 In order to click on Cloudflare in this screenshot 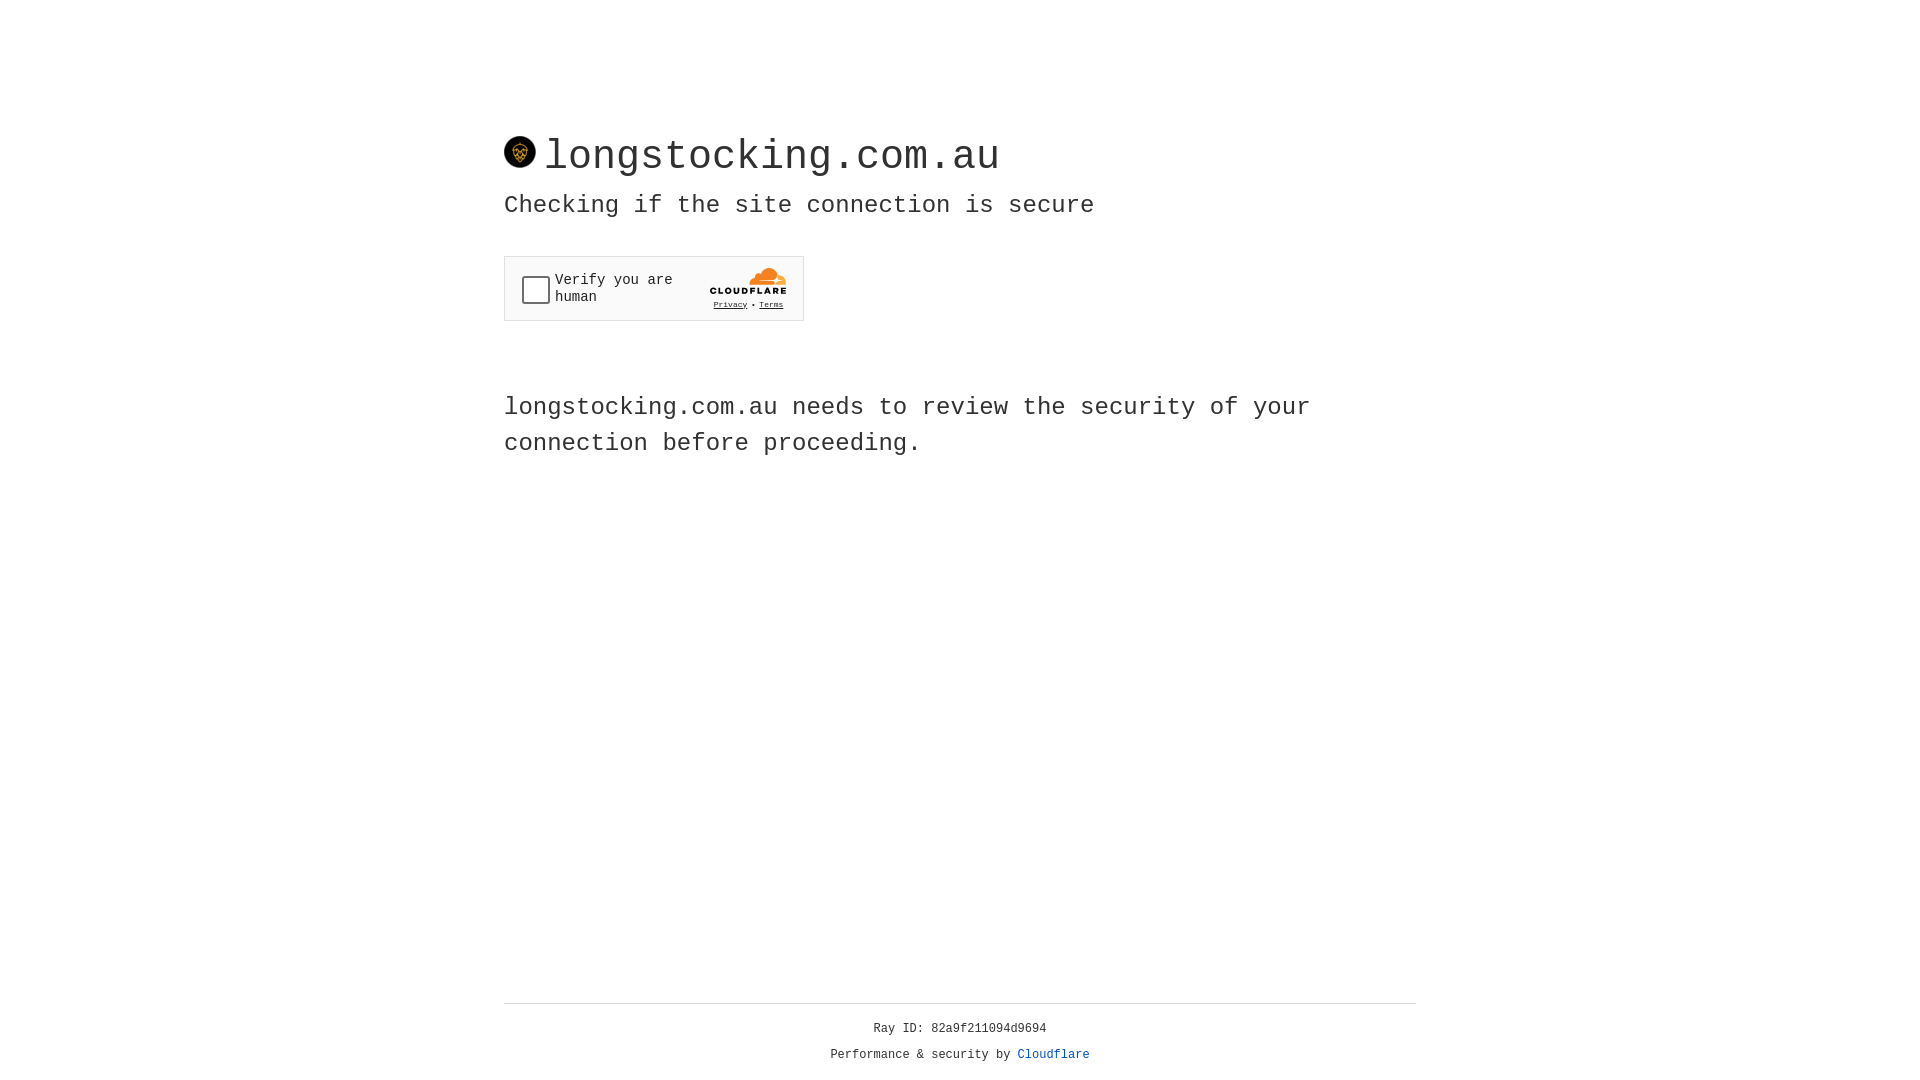, I will do `click(1054, 1055)`.